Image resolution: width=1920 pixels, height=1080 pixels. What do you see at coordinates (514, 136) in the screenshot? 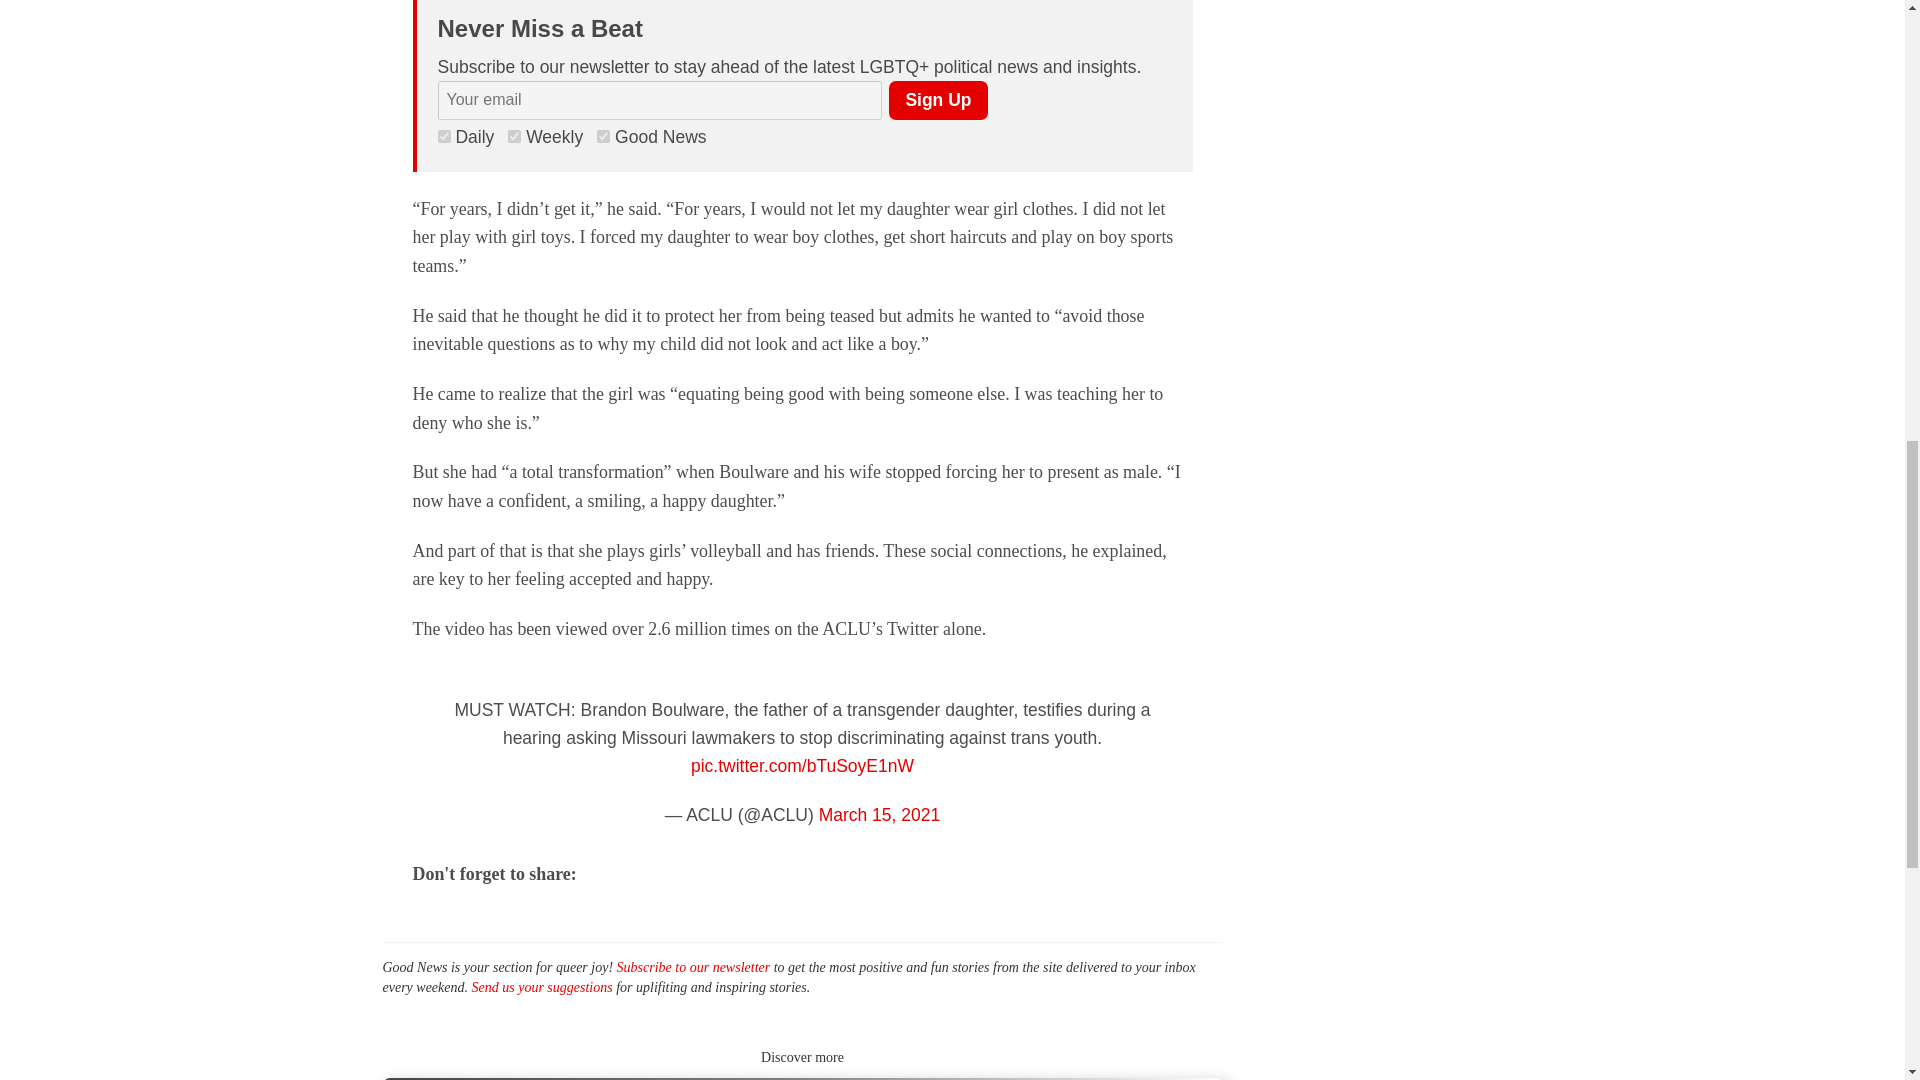
I see `1920884` at bounding box center [514, 136].